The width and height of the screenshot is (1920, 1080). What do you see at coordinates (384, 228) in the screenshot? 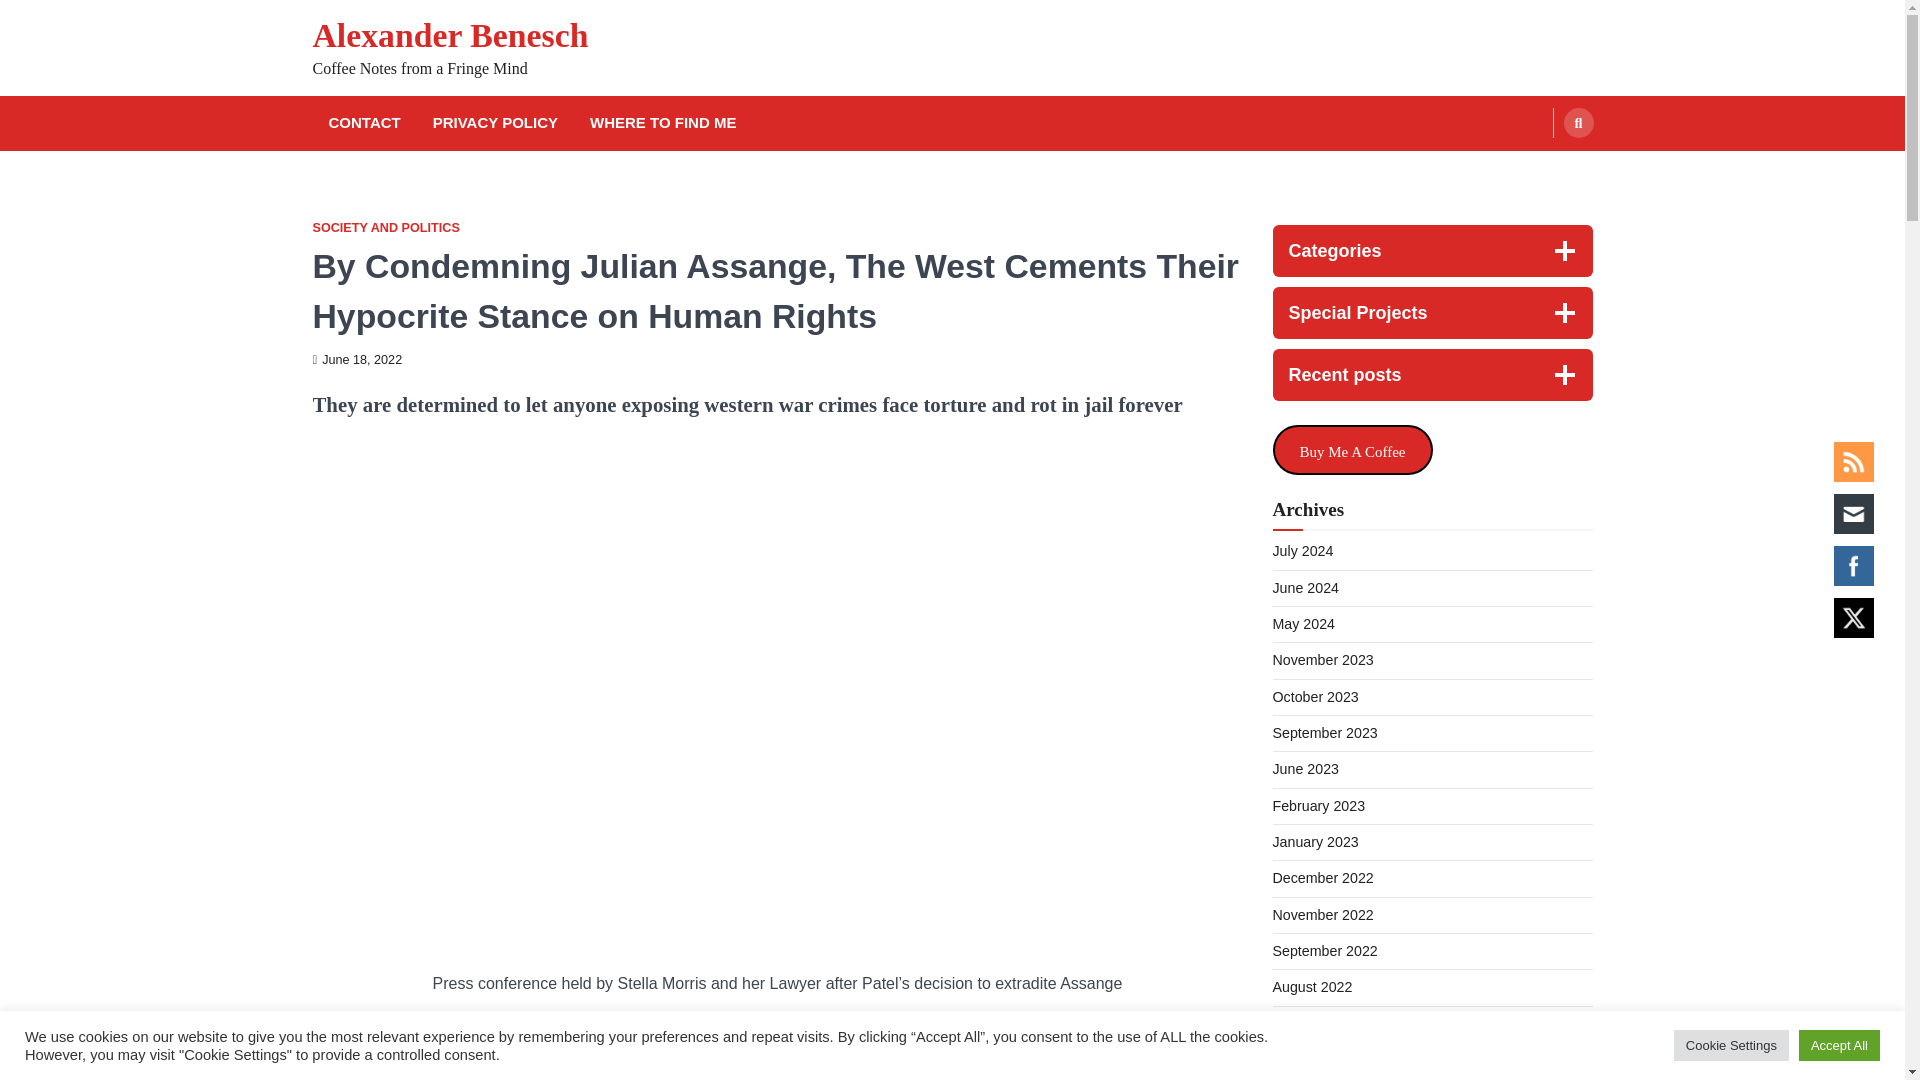
I see `SOCIETY AND POLITICS` at bounding box center [384, 228].